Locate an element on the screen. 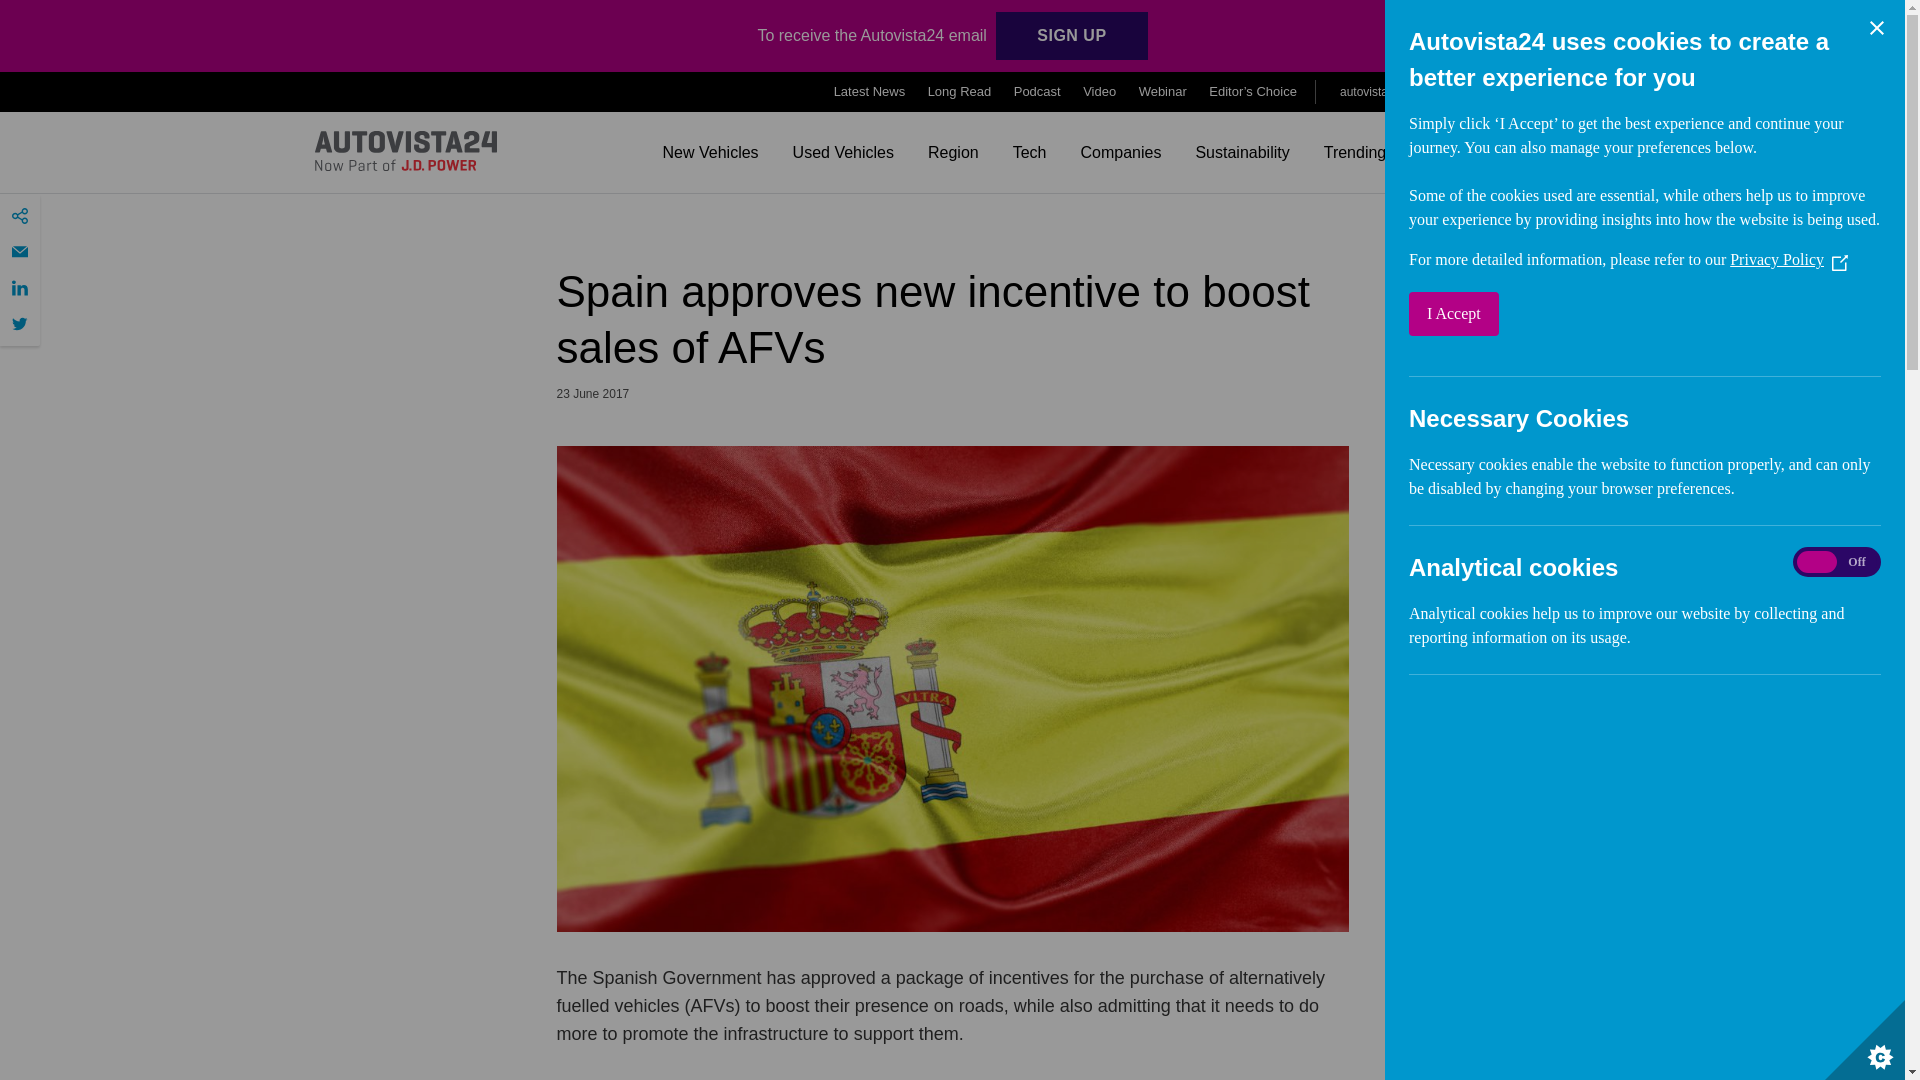  Podcast is located at coordinates (1037, 92).